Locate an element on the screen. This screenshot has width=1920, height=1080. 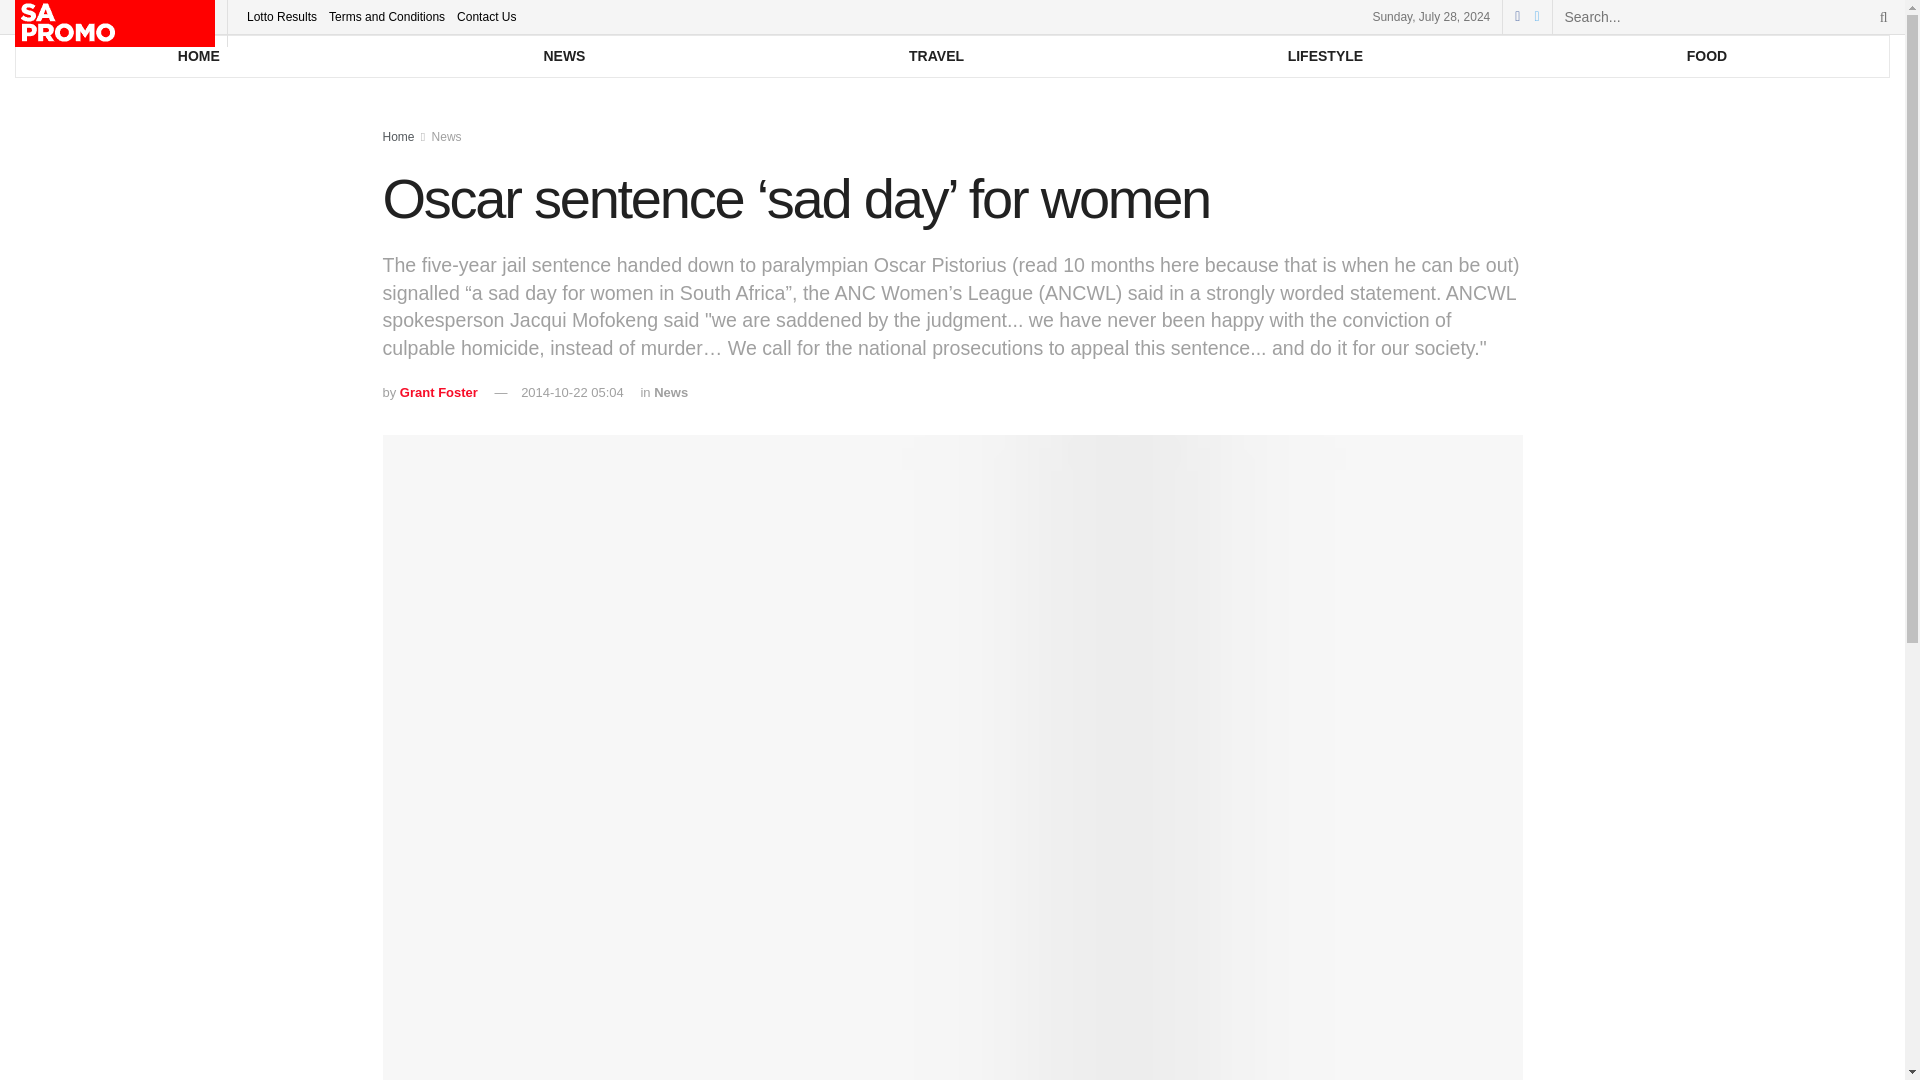
HOME is located at coordinates (198, 56).